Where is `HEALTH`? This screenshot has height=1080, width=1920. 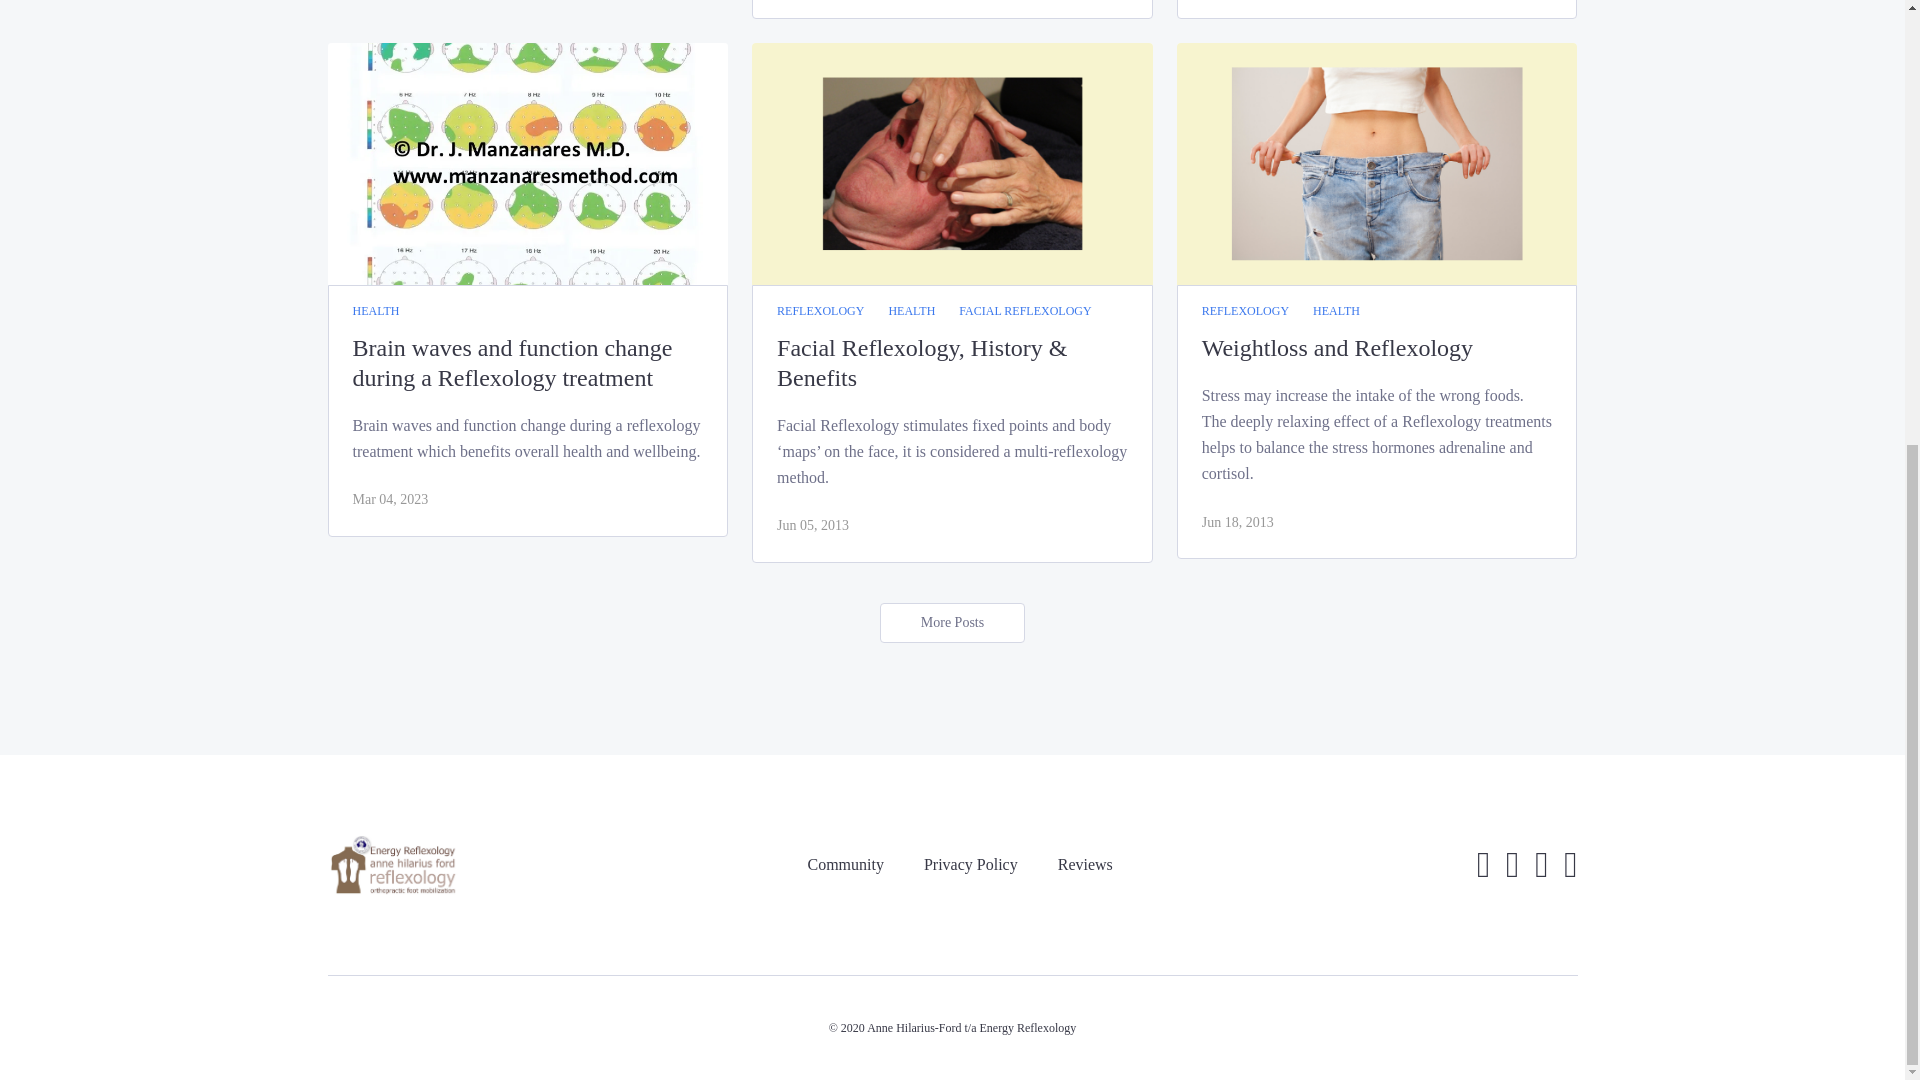
HEALTH is located at coordinates (1336, 312).